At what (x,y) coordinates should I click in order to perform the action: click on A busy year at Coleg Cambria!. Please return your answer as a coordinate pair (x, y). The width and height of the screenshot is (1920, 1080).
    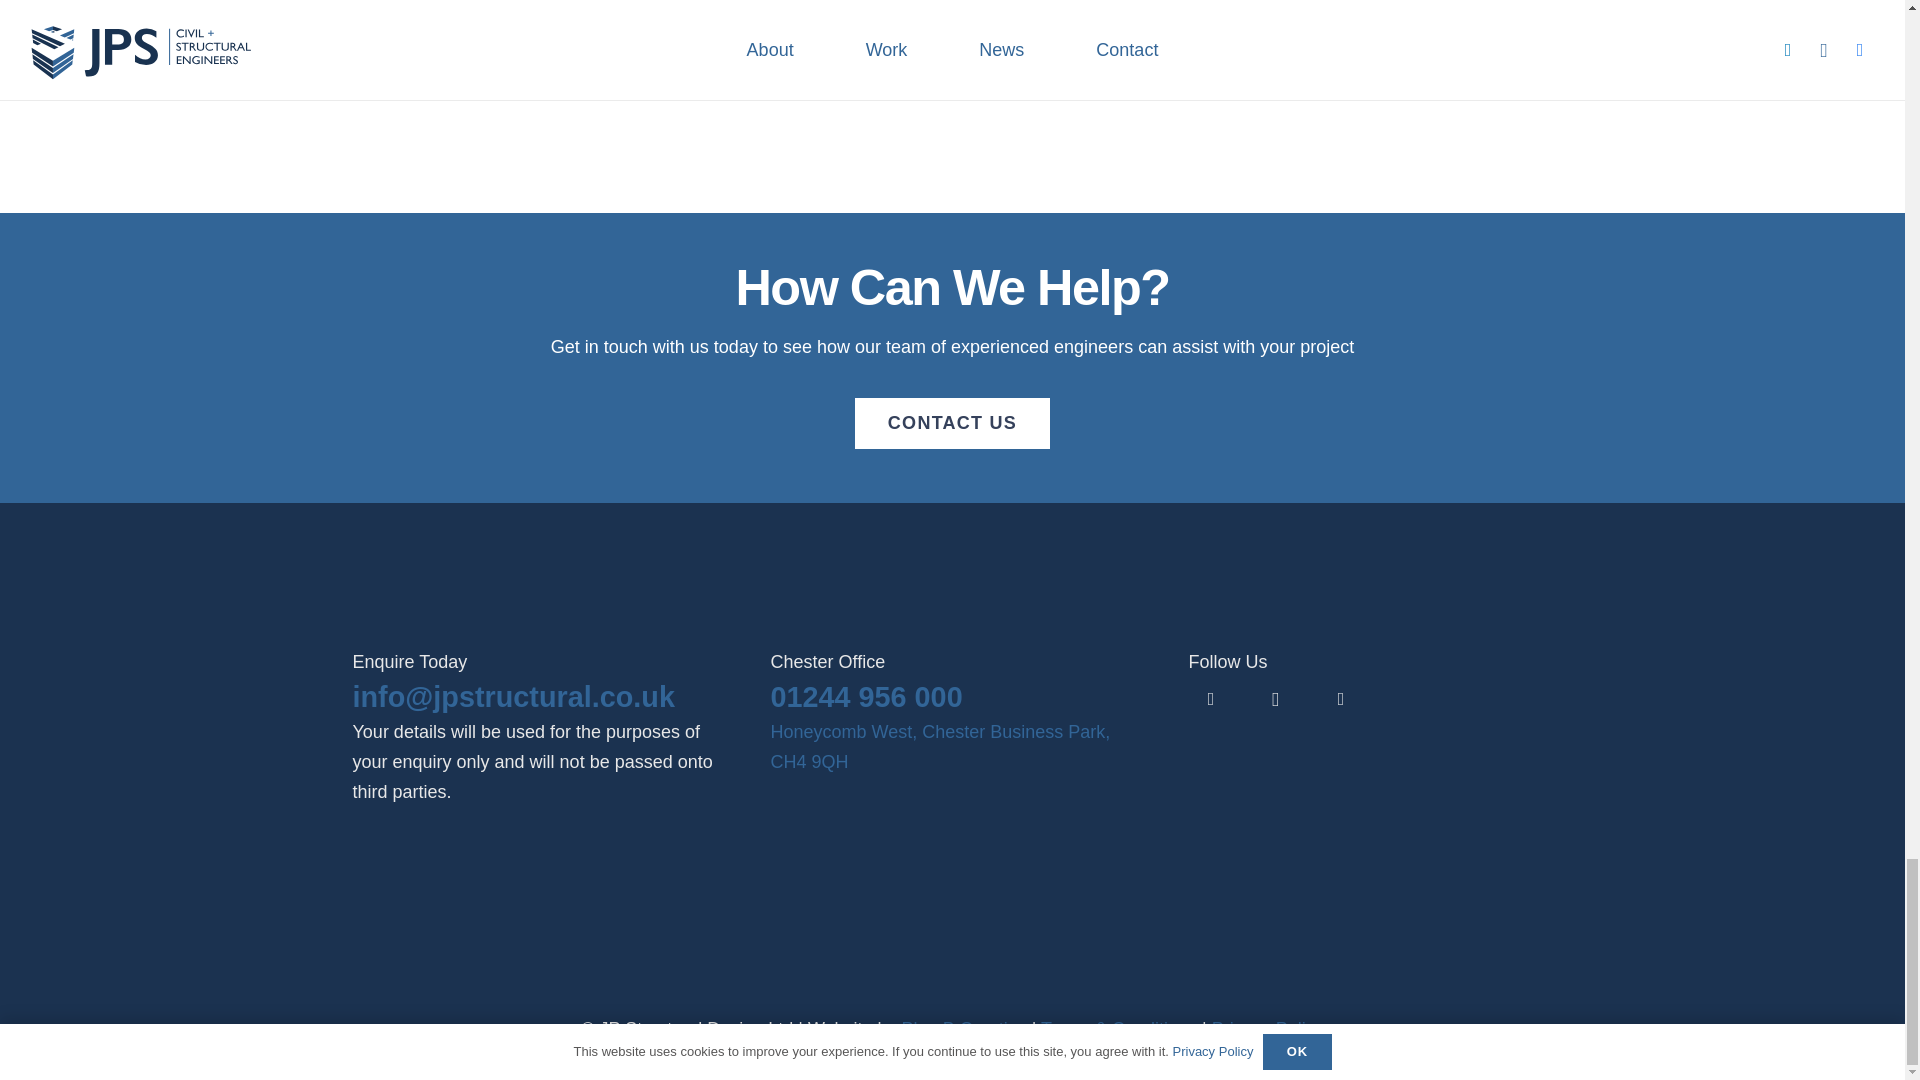
    Looking at the image, I should click on (1335, 3).